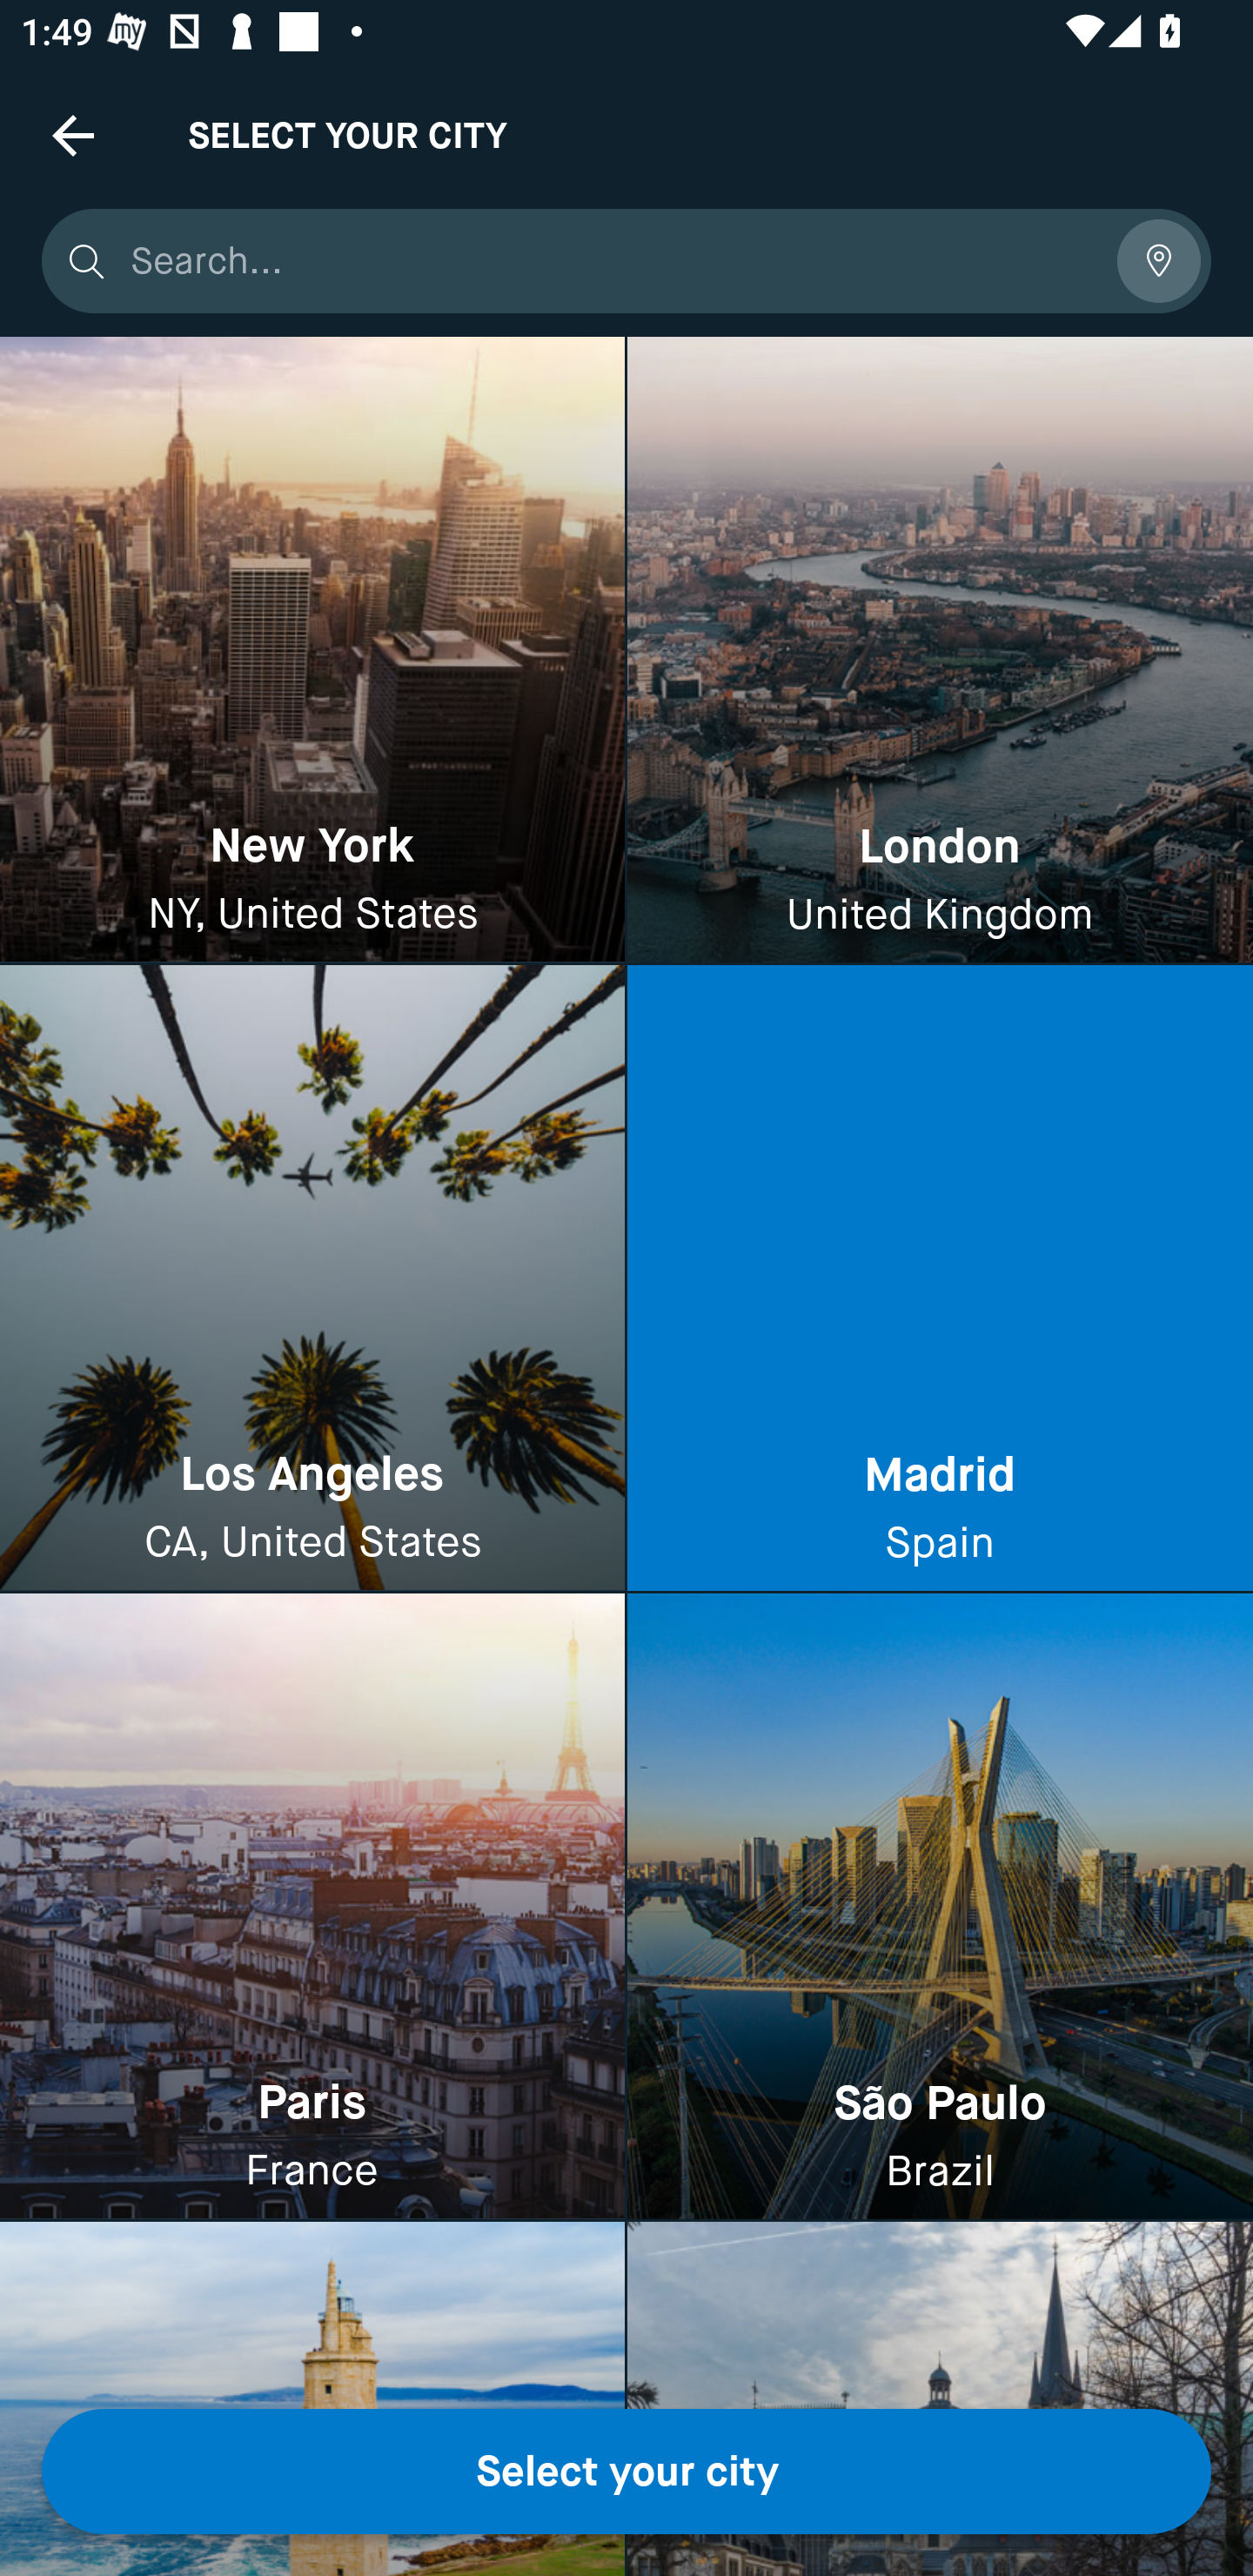 The image size is (1253, 2576). Describe the element at coordinates (73, 135) in the screenshot. I see `Navigate up` at that location.